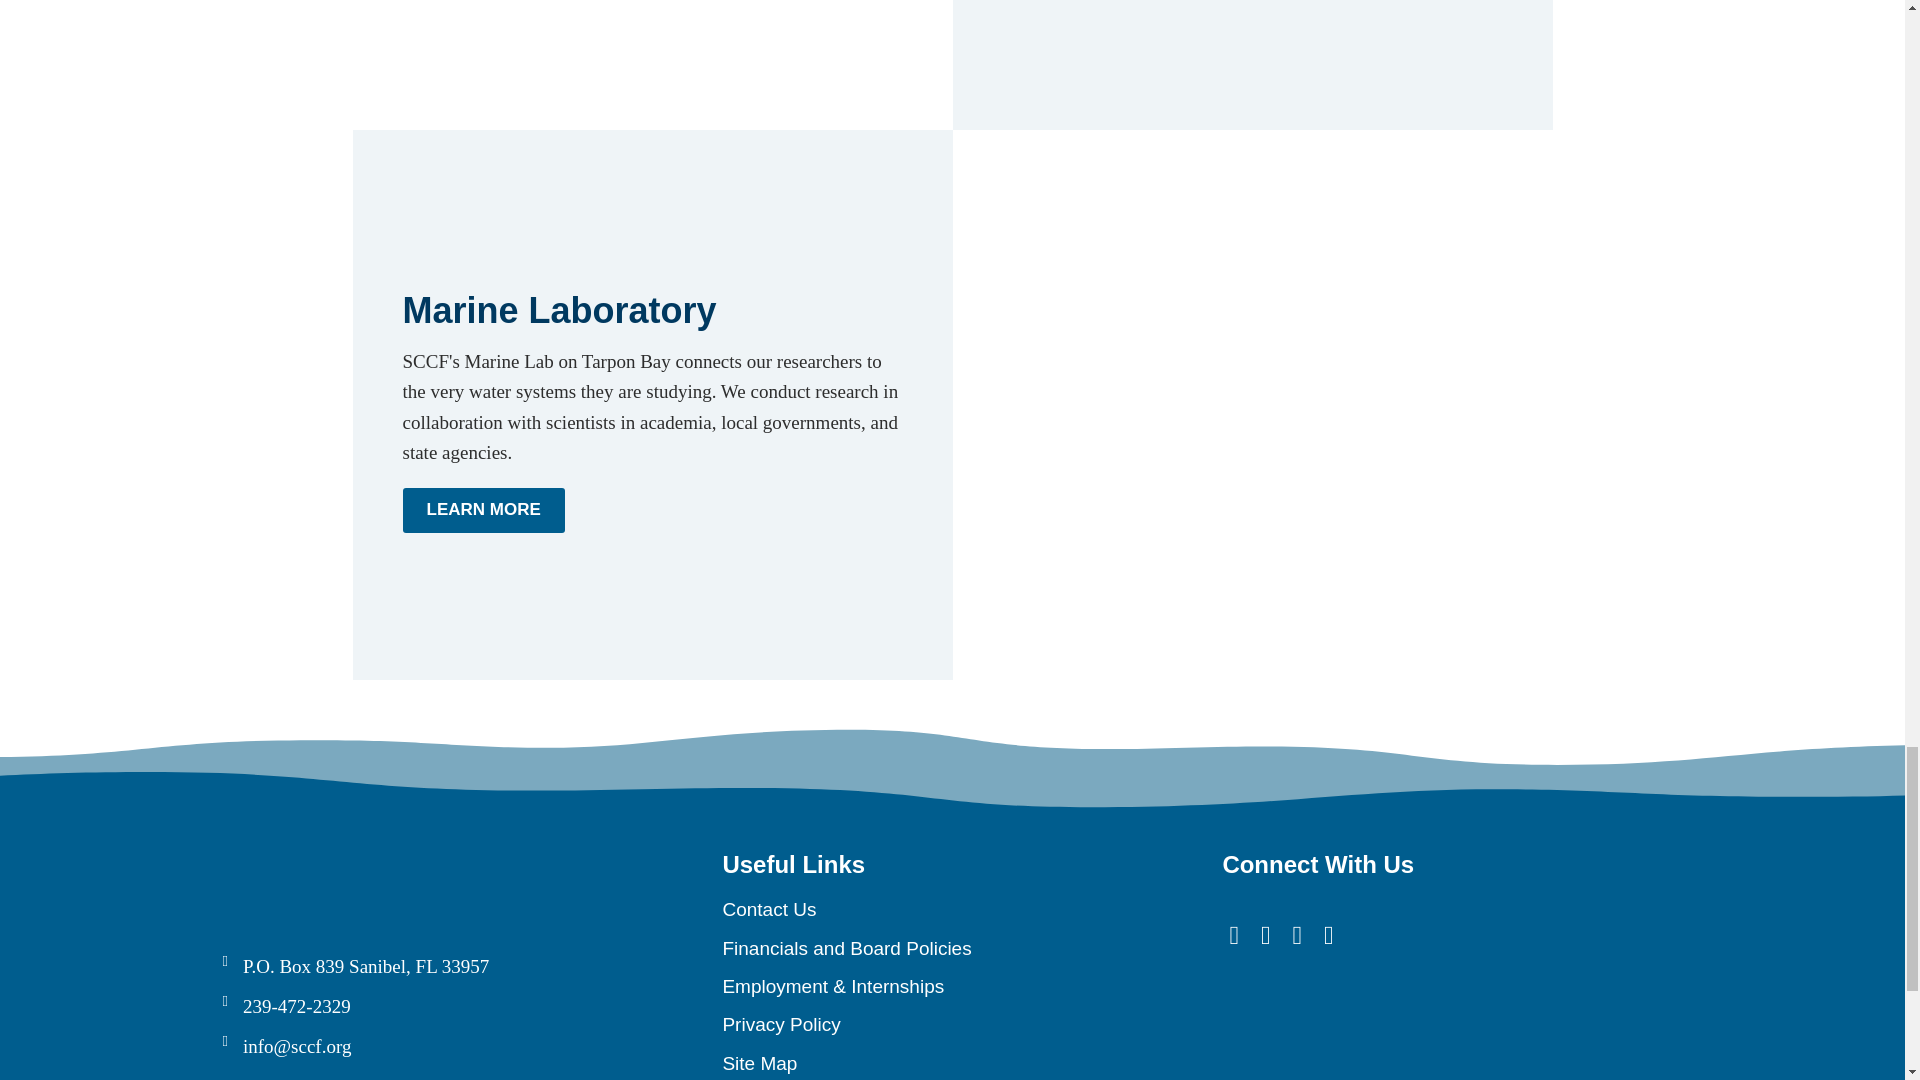  What do you see at coordinates (1266, 936) in the screenshot?
I see `YouTube` at bounding box center [1266, 936].